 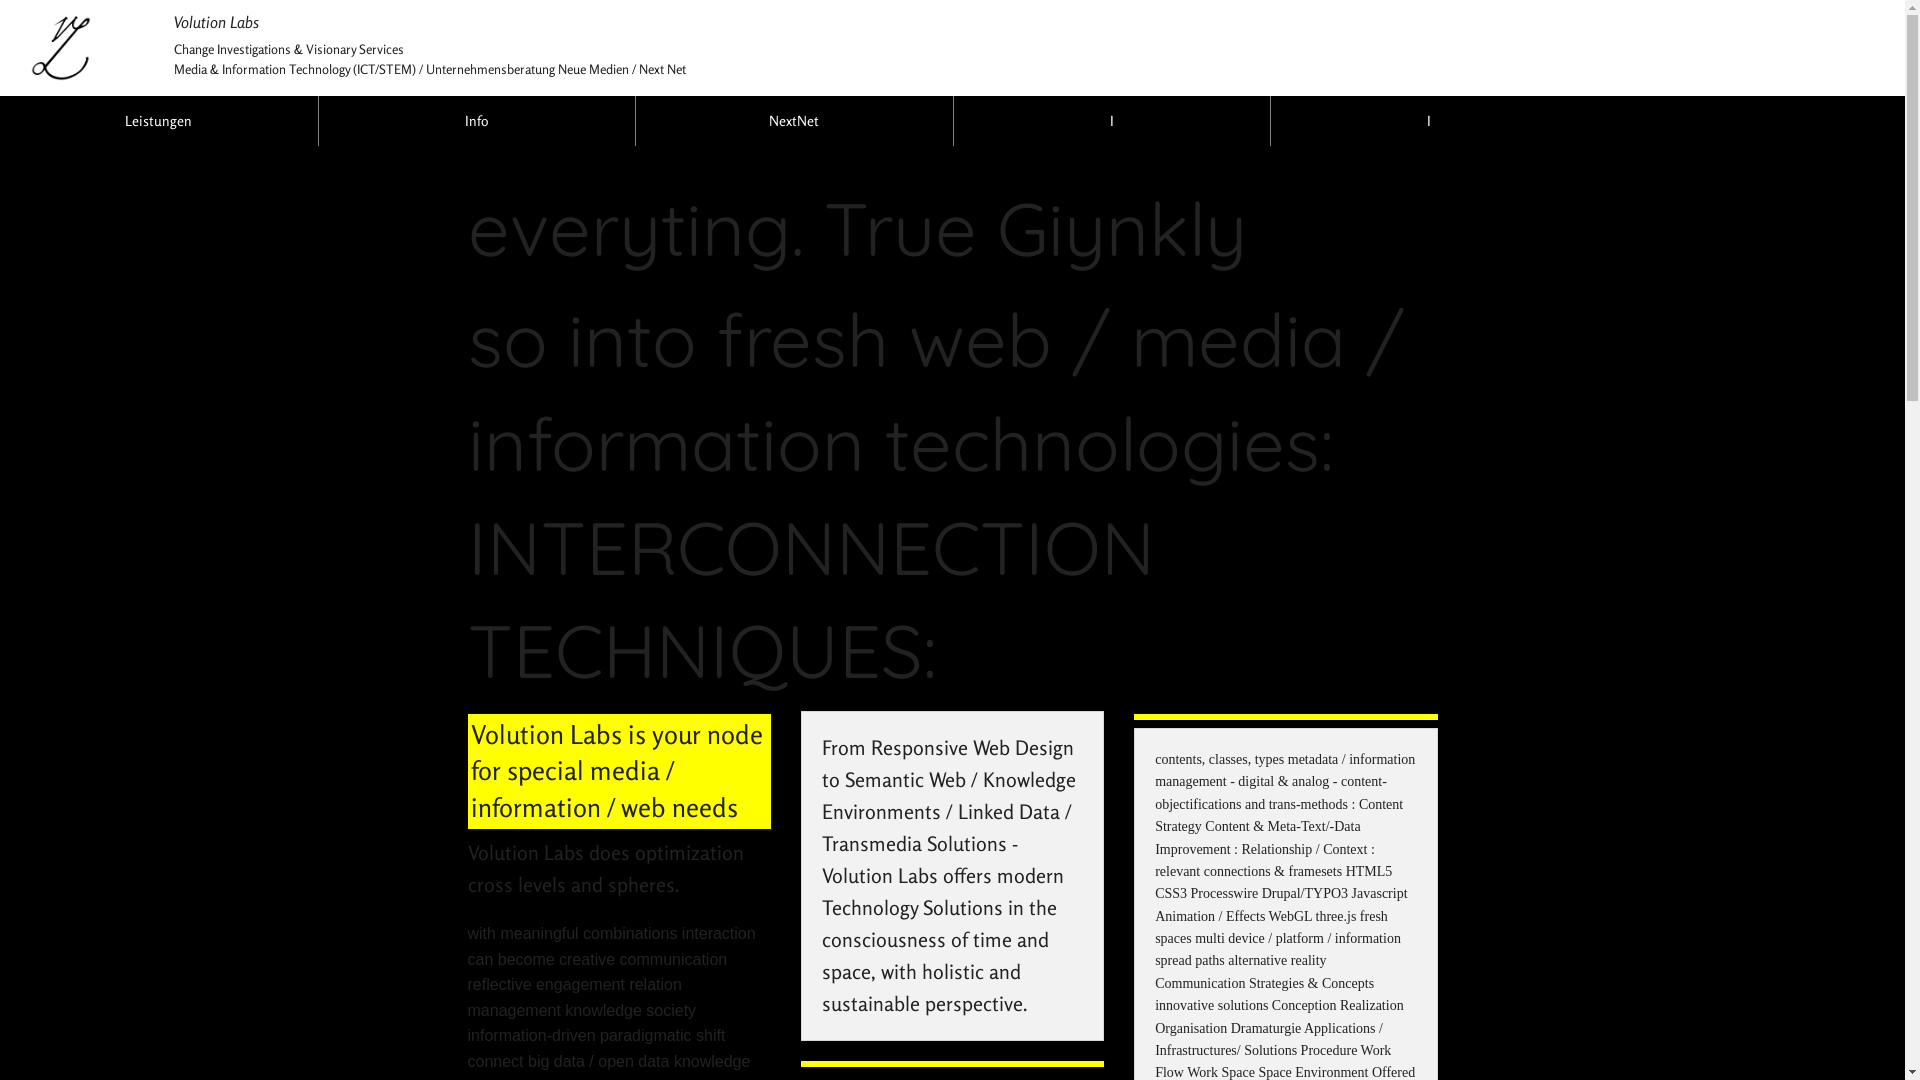 What do you see at coordinates (1111, 121) in the screenshot?
I see `I` at bounding box center [1111, 121].